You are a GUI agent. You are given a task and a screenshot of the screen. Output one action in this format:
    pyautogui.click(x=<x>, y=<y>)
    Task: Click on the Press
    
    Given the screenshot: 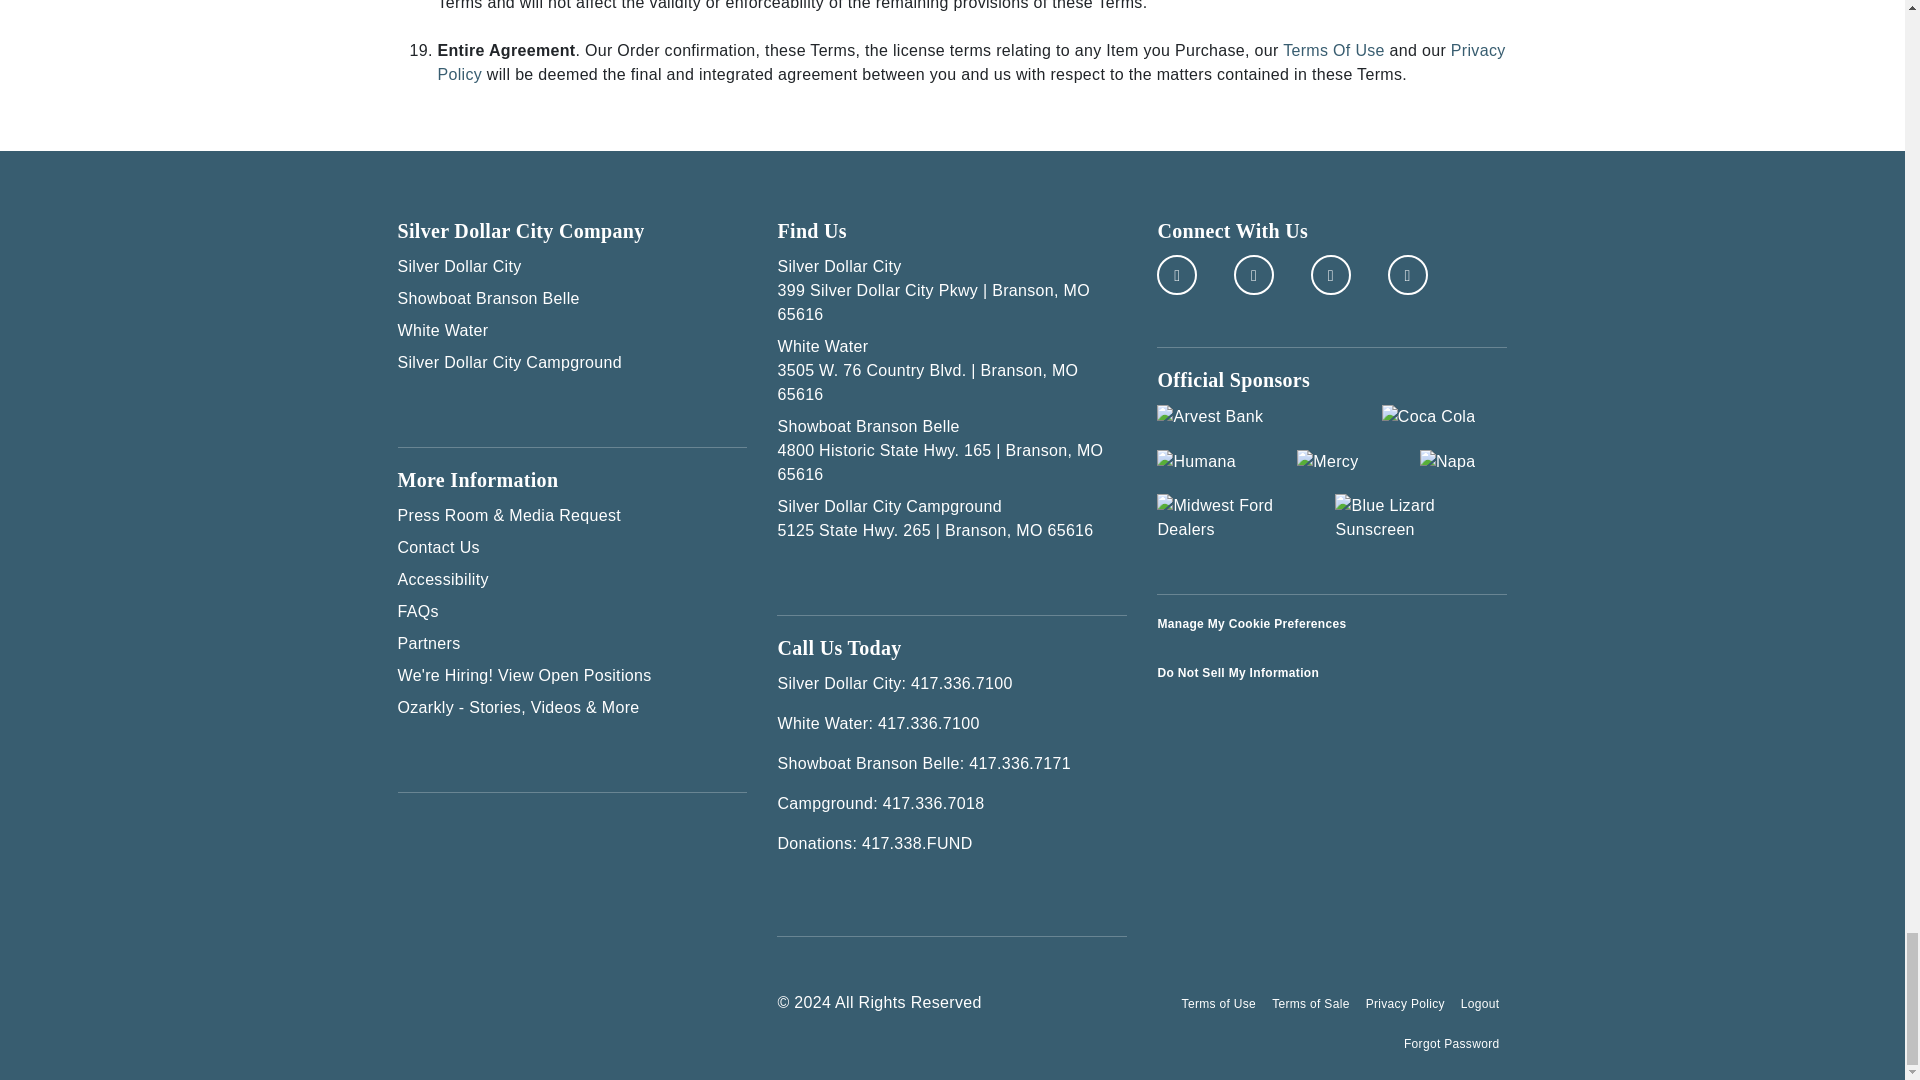 What is the action you would take?
    pyautogui.click(x=572, y=516)
    